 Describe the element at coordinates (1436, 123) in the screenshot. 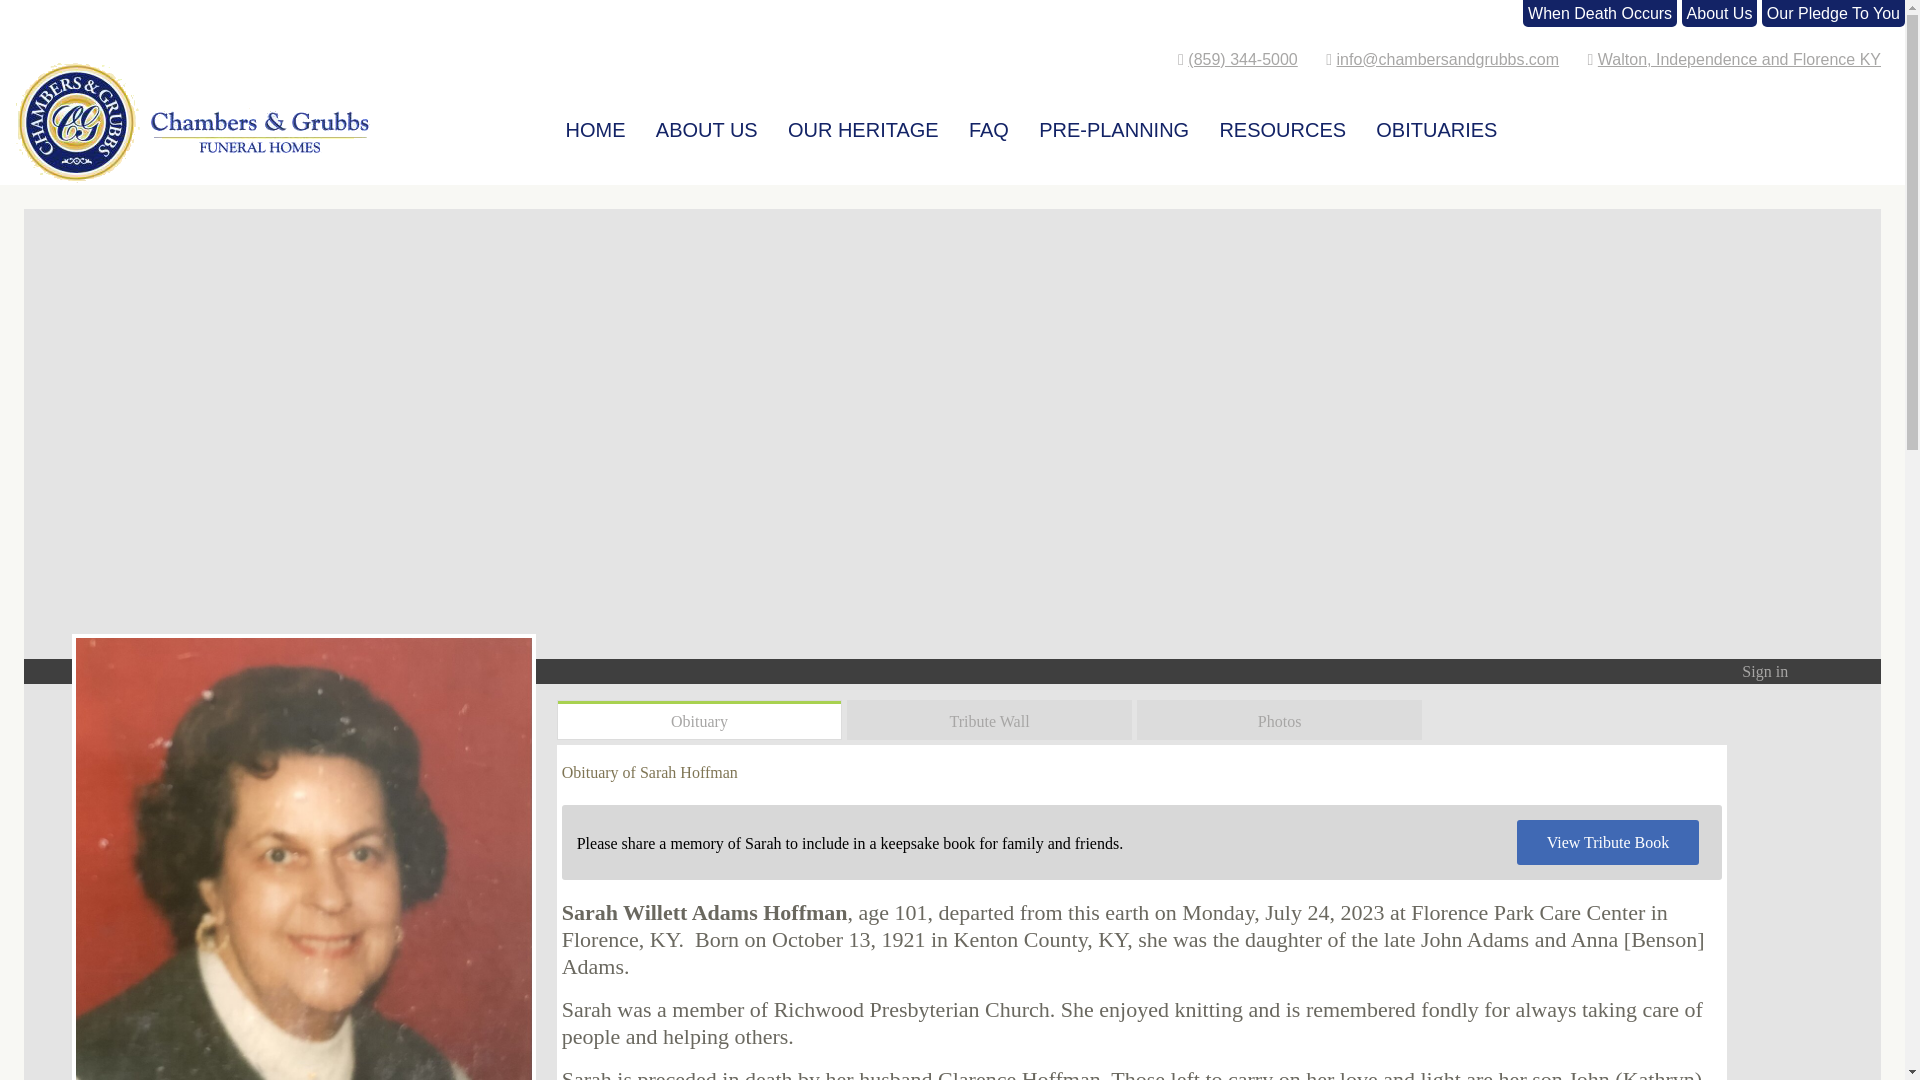

I see `OBITUARIES` at that location.